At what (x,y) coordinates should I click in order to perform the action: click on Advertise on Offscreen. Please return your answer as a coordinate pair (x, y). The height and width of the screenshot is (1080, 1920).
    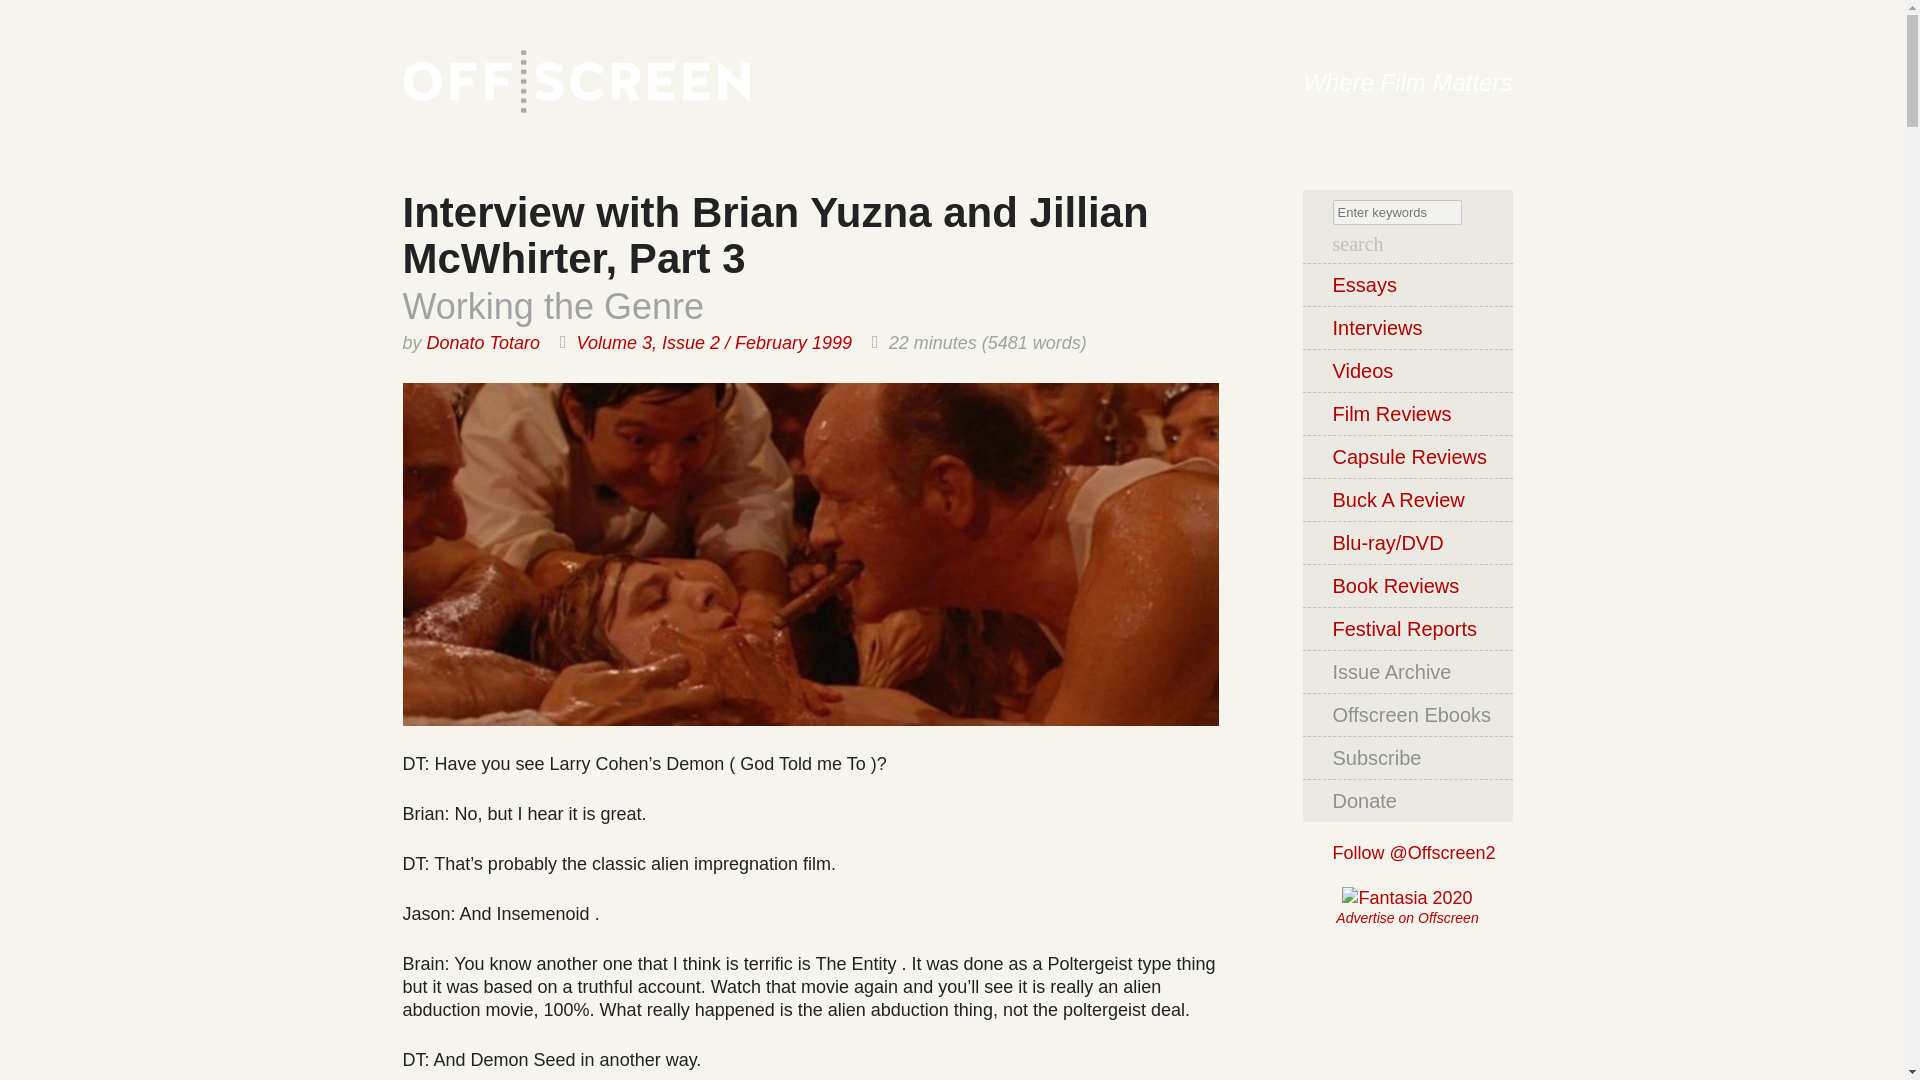
    Looking at the image, I should click on (1407, 918).